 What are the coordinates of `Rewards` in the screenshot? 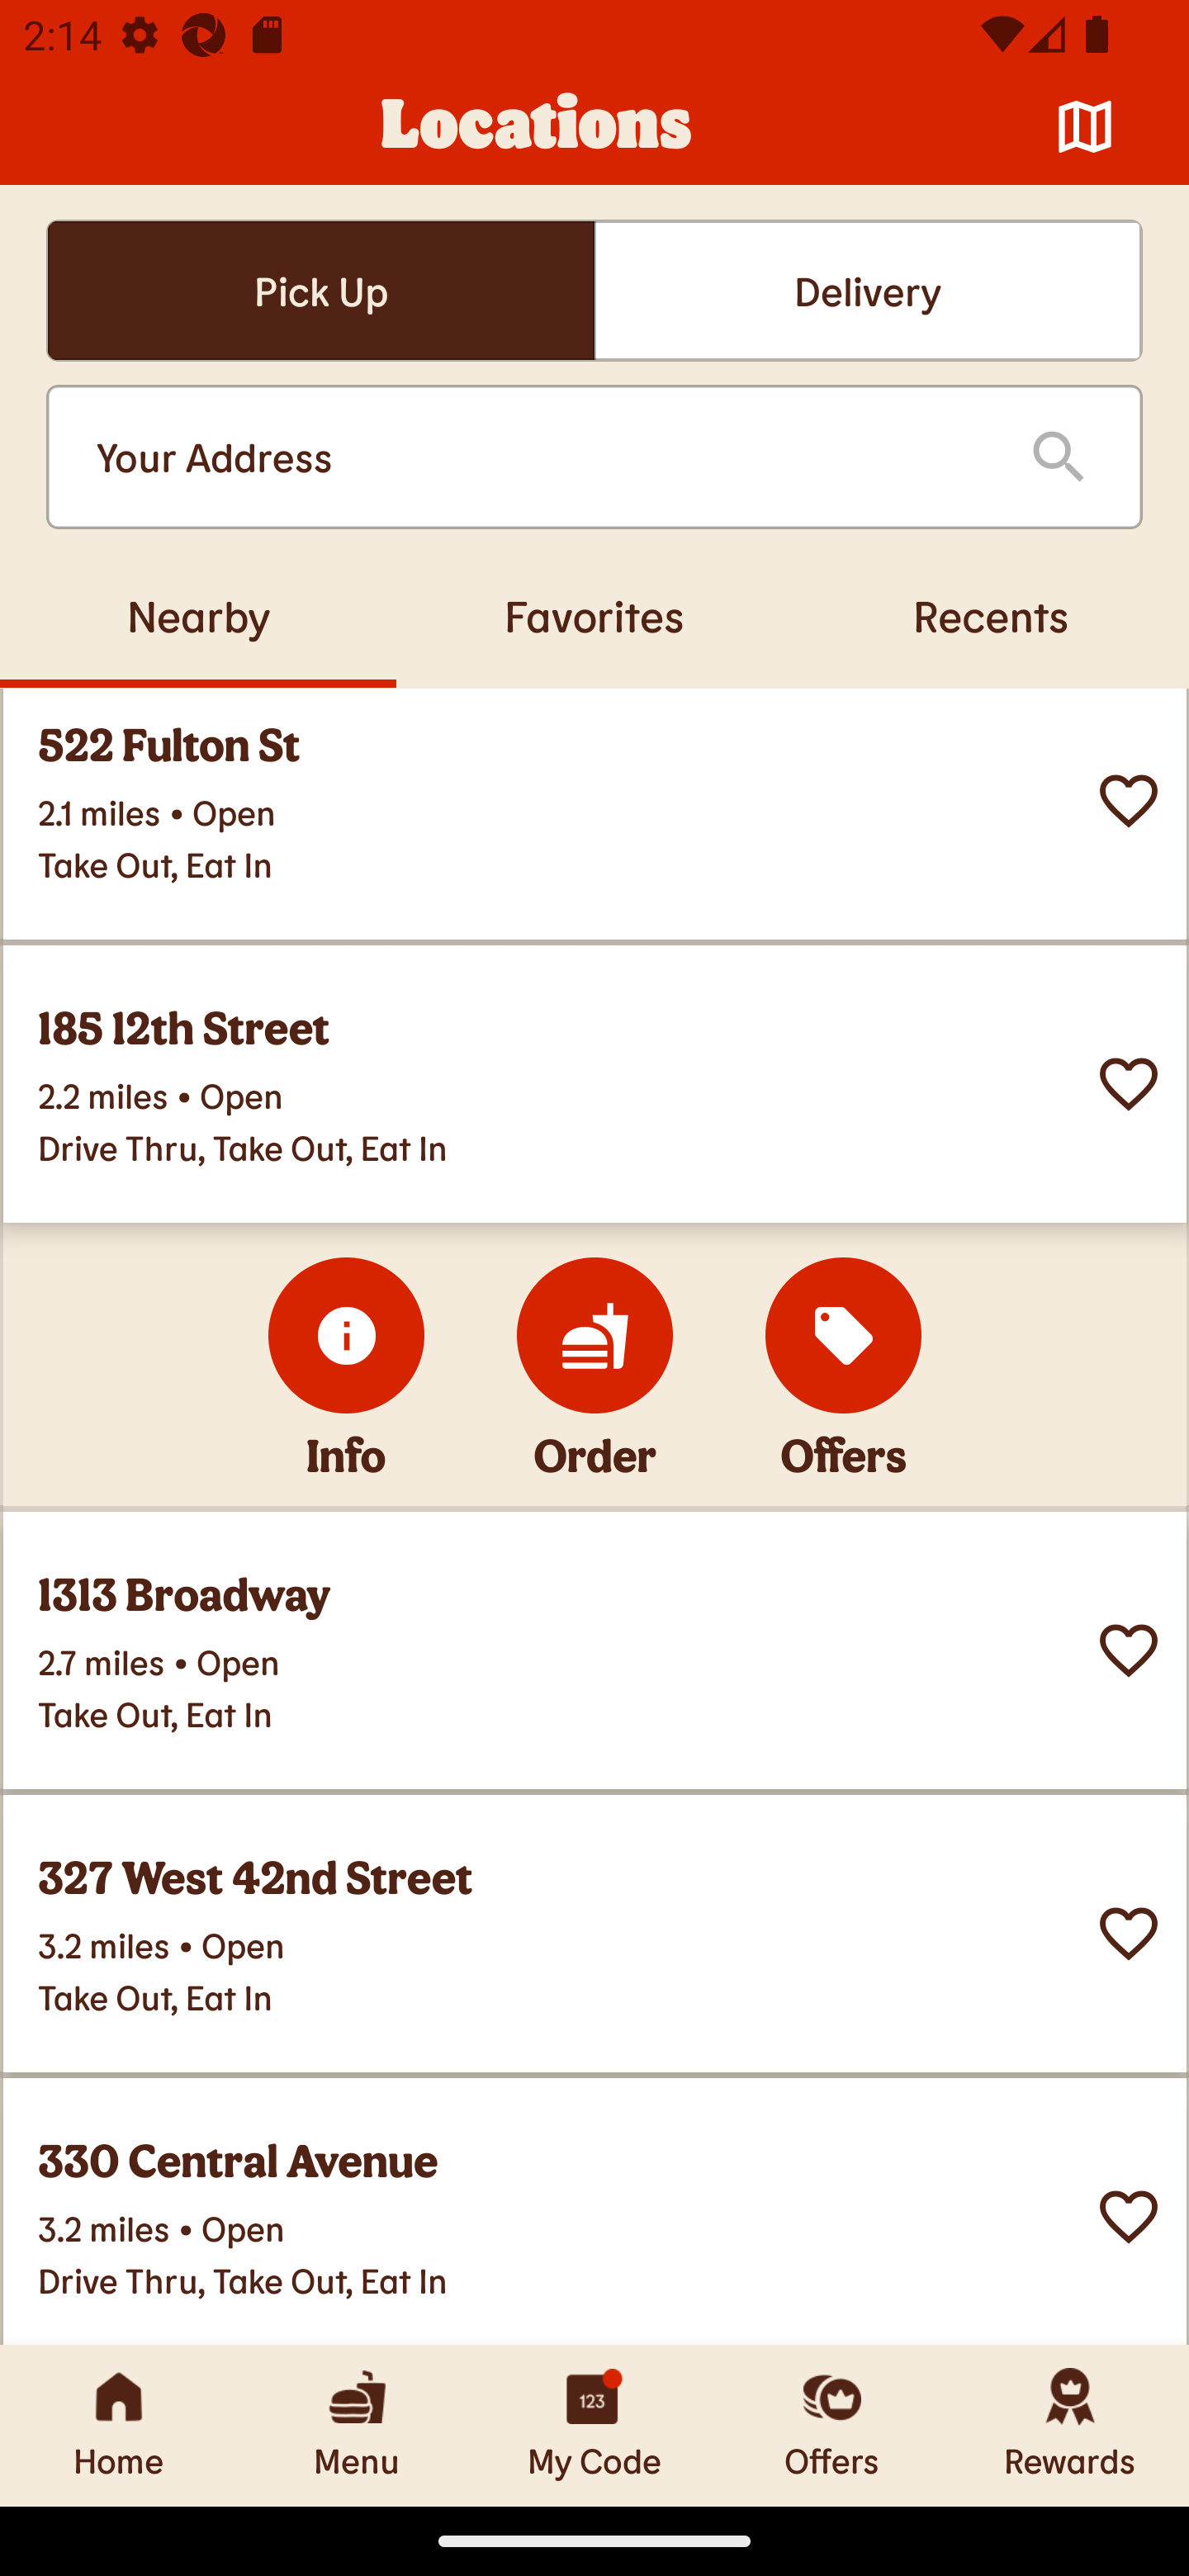 It's located at (1070, 2425).